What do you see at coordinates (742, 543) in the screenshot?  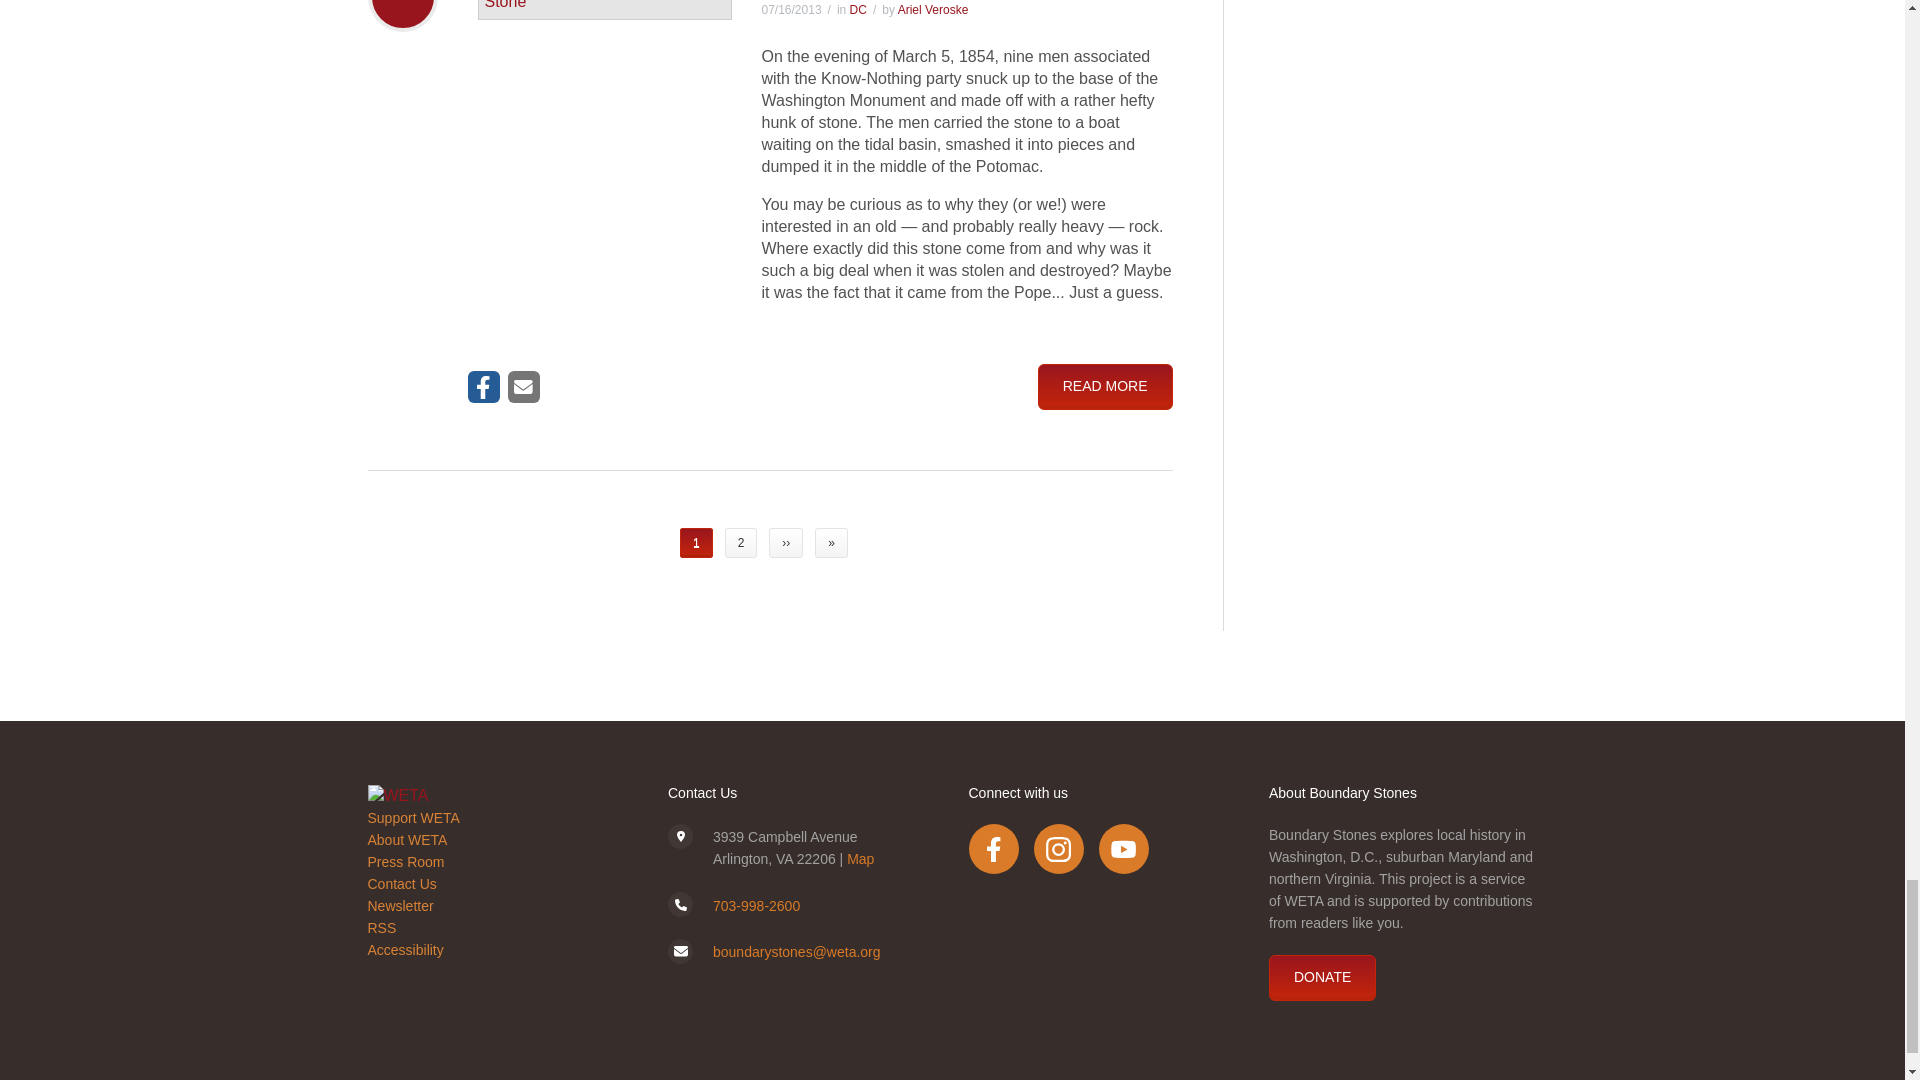 I see `Go to page 2` at bounding box center [742, 543].